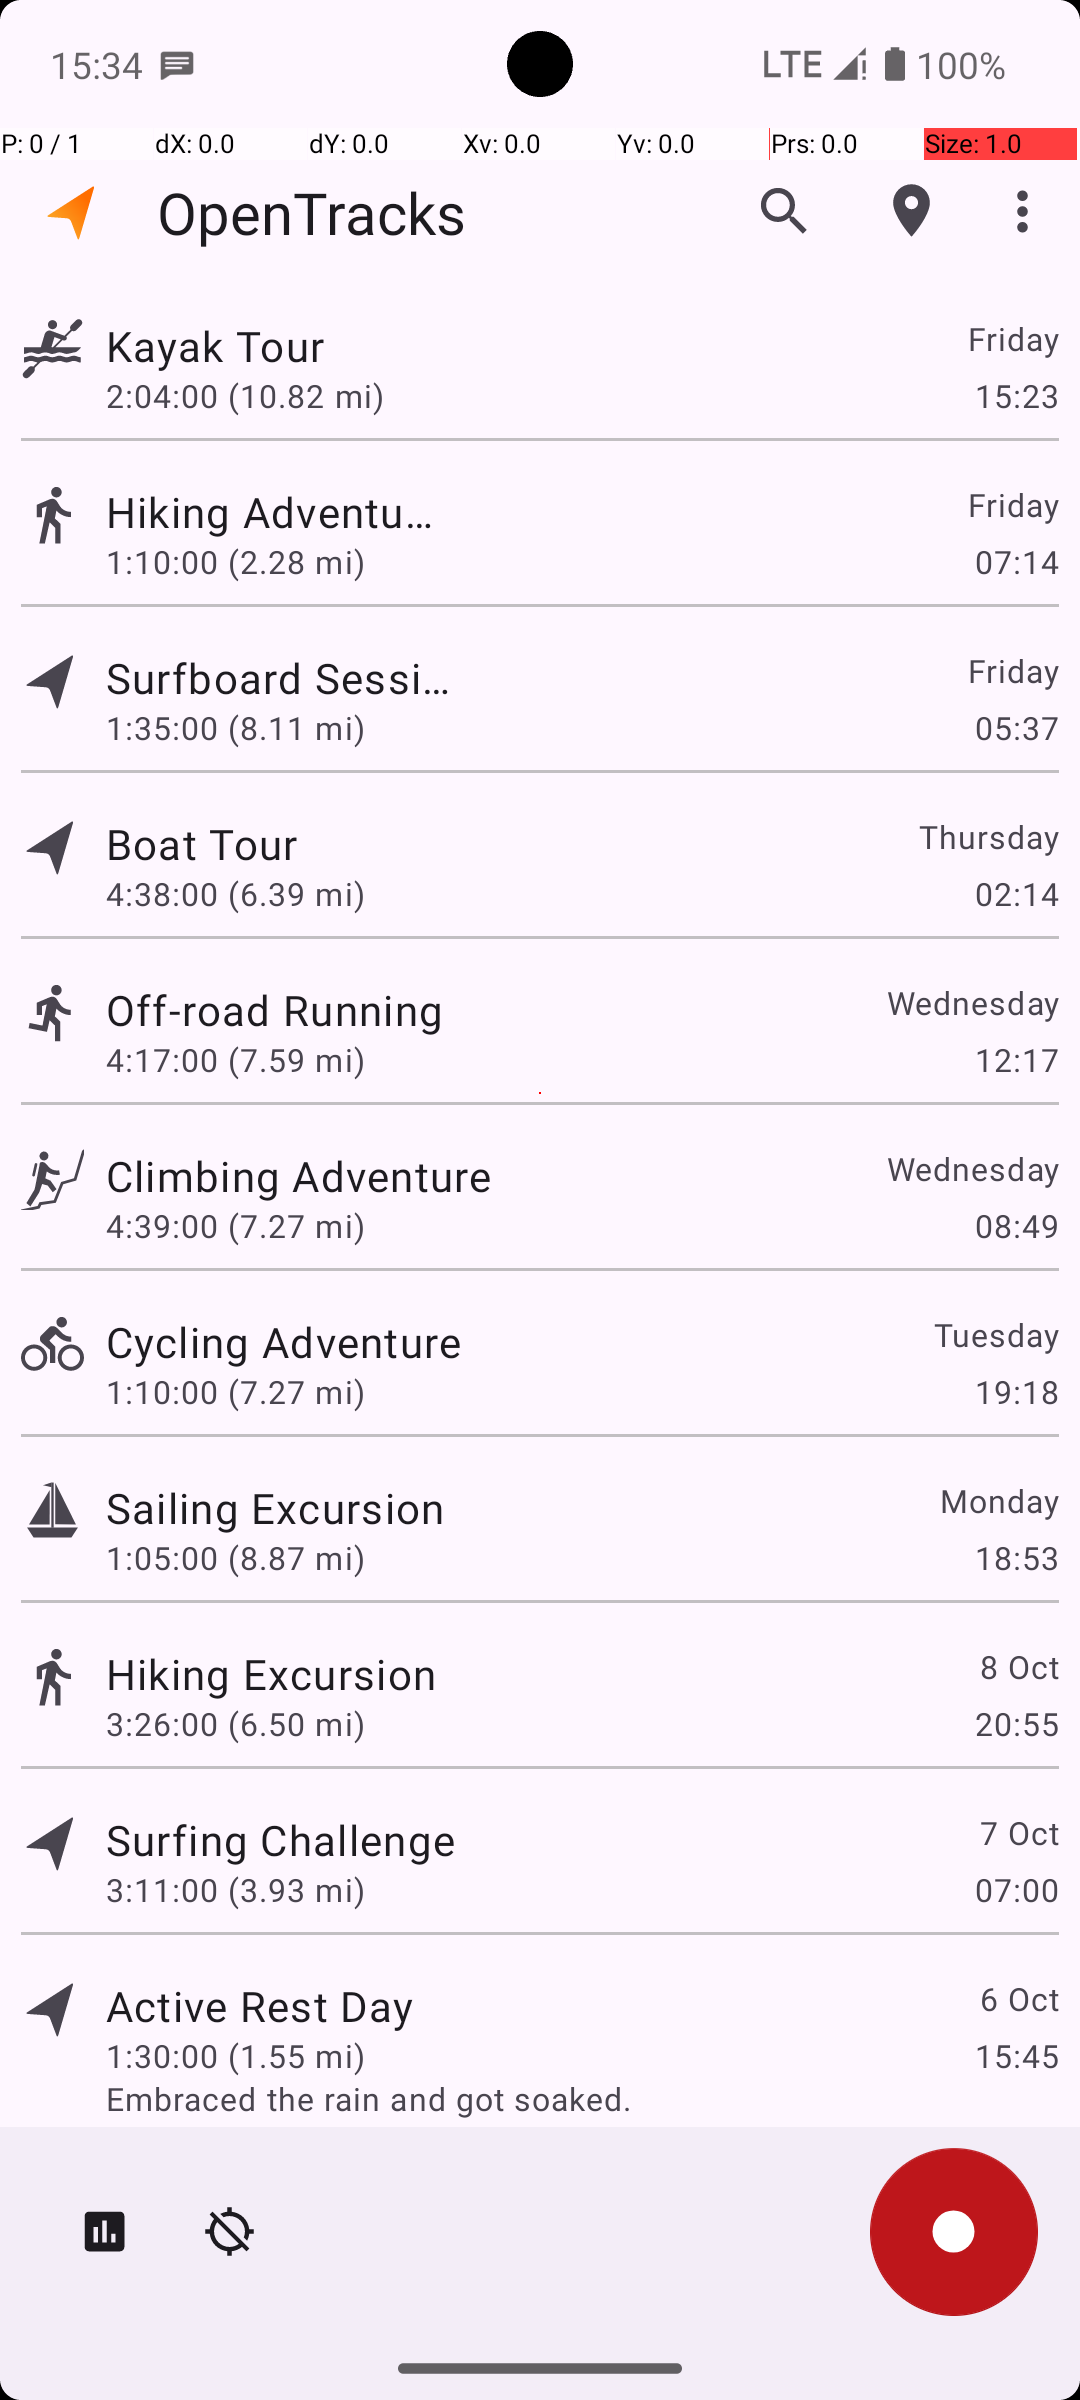  I want to click on Hiking Excursion, so click(271, 1673).